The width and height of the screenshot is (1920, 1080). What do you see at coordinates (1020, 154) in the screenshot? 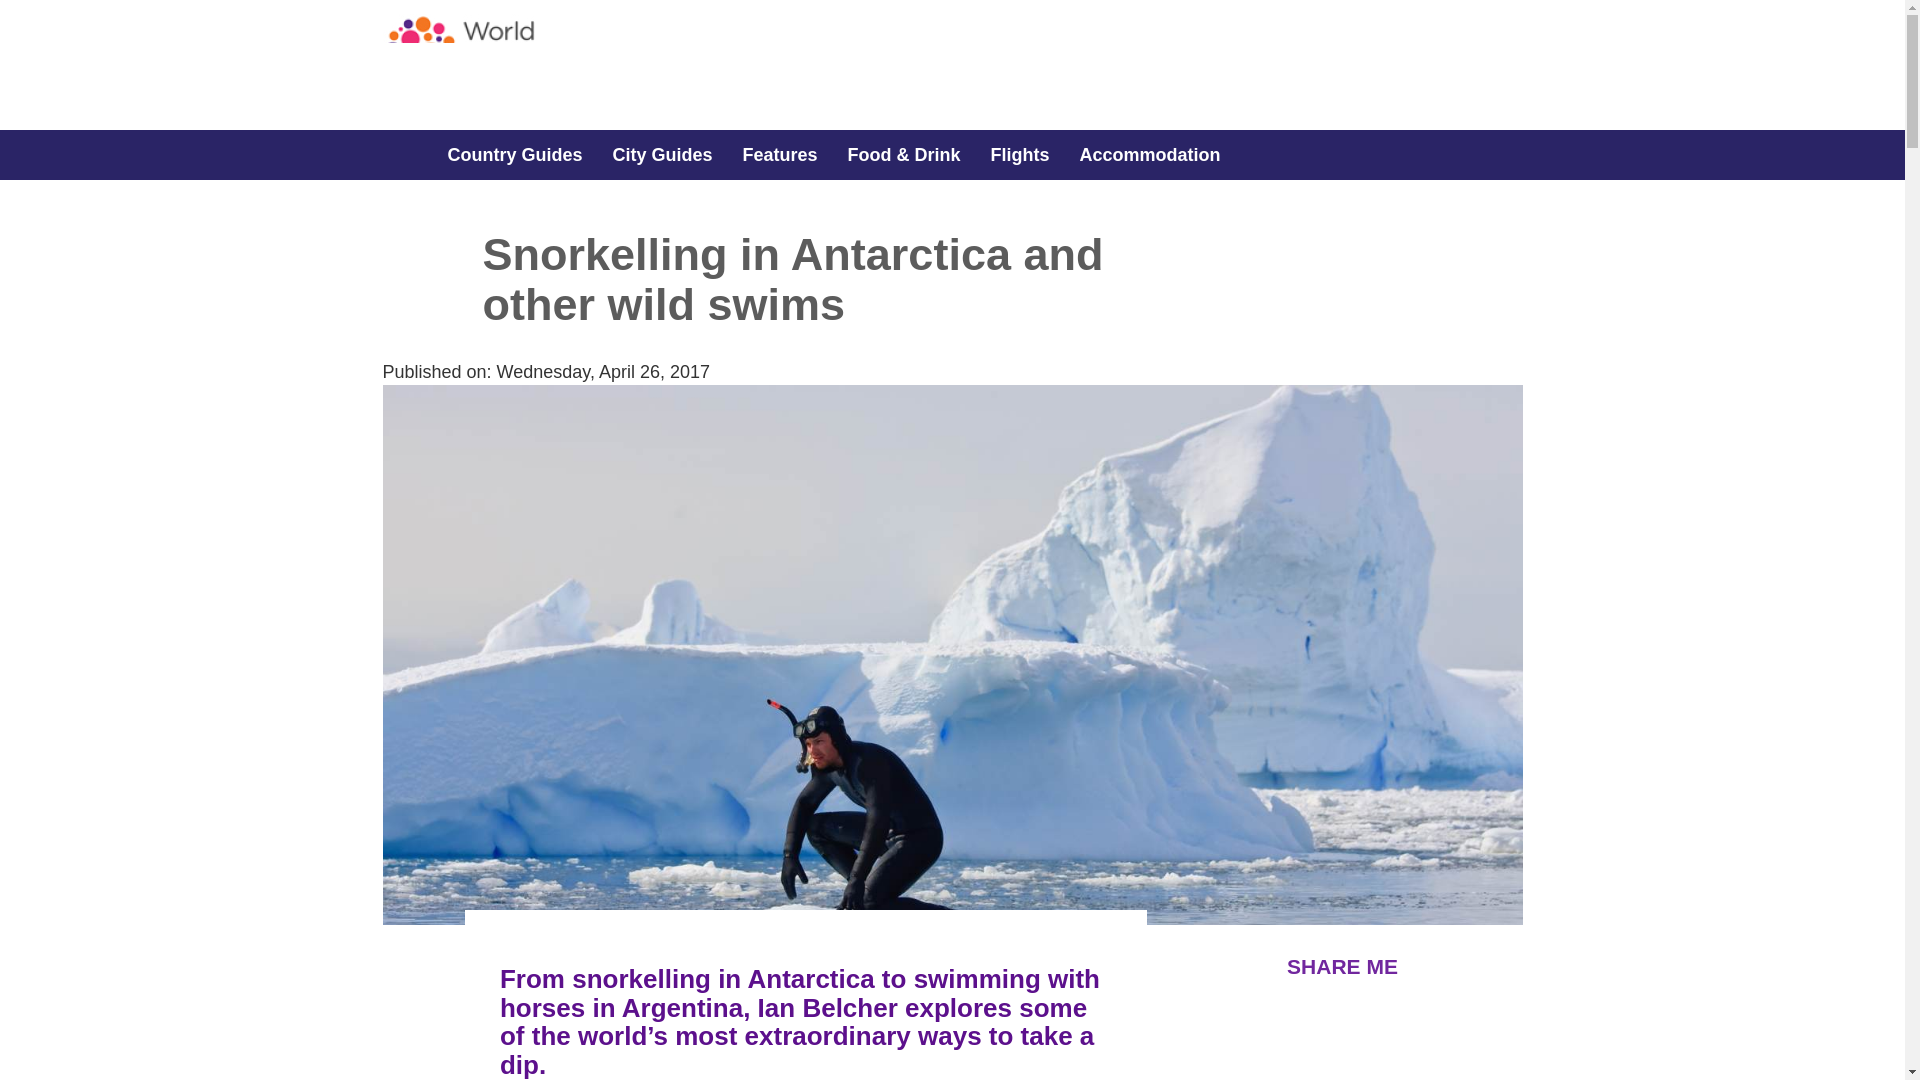
I see `Flights` at bounding box center [1020, 154].